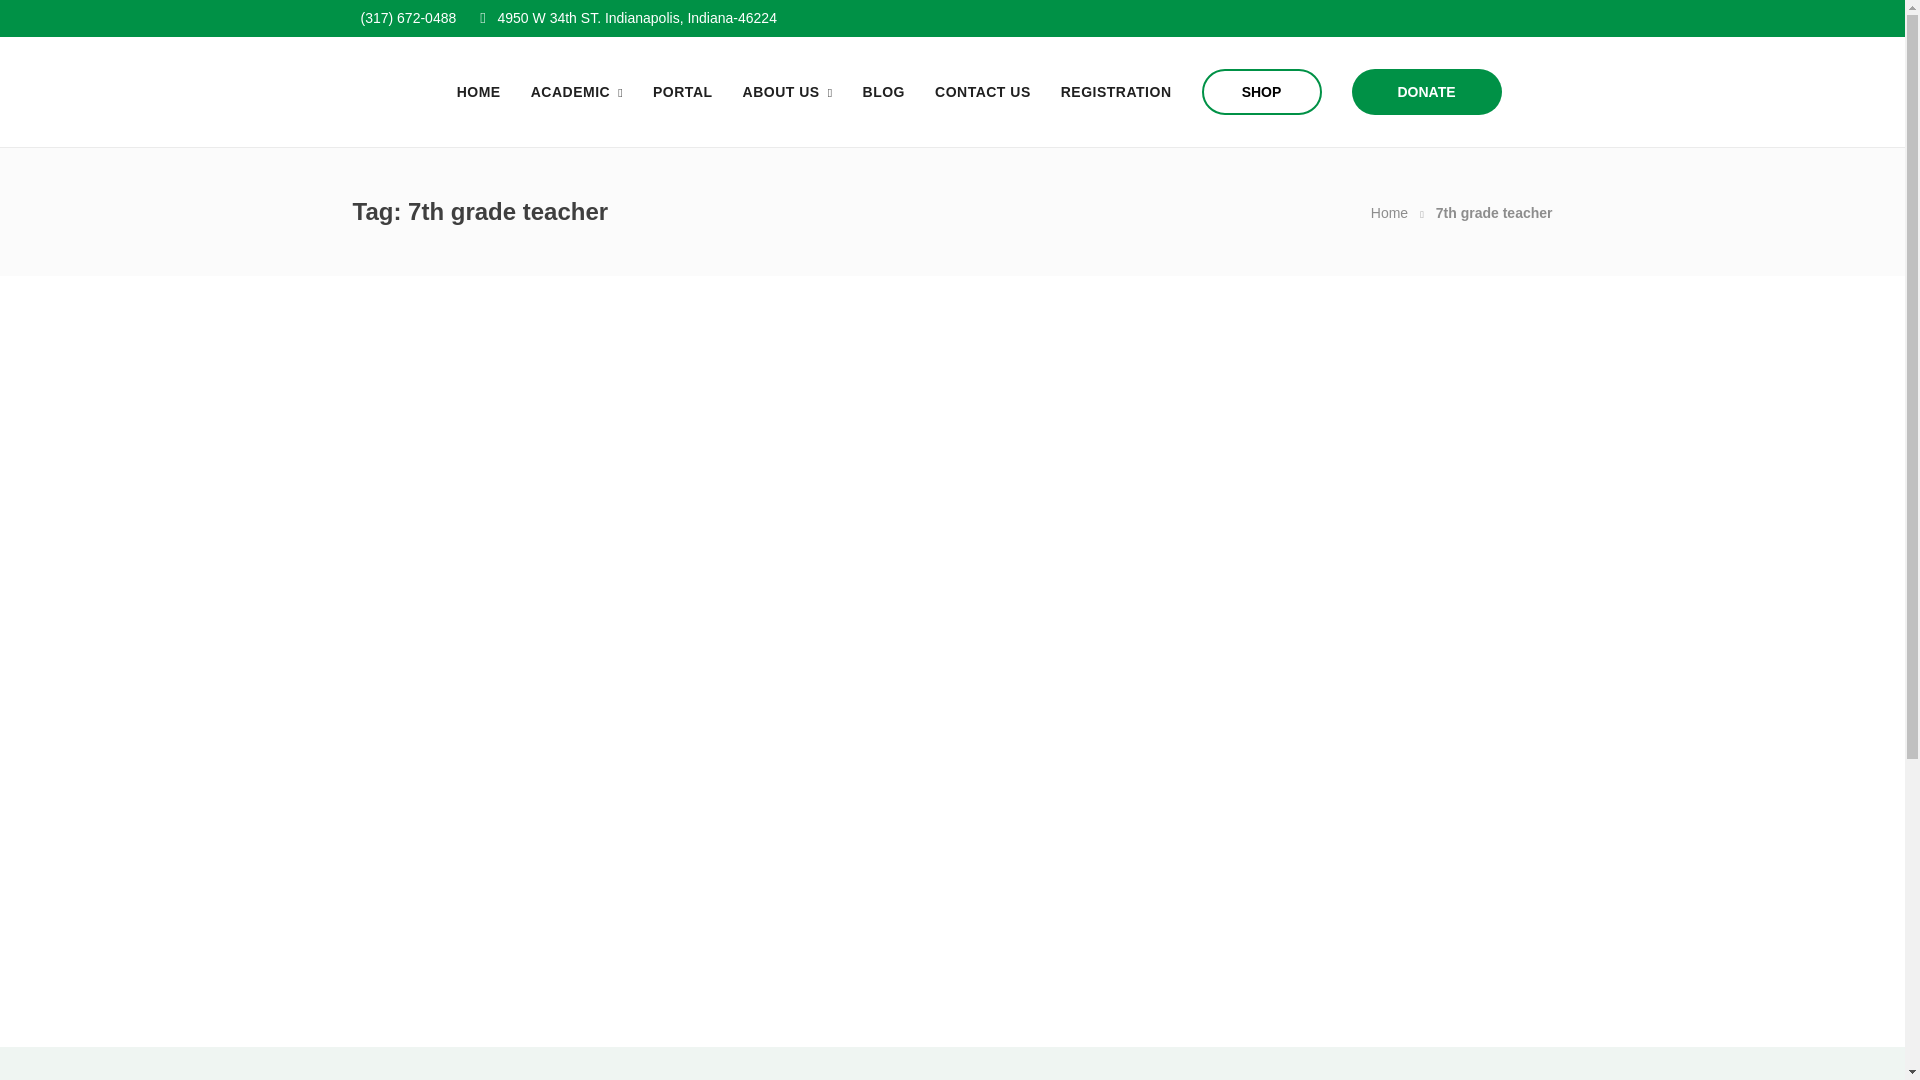  Describe the element at coordinates (788, 92) in the screenshot. I see `ABOUT US` at that location.